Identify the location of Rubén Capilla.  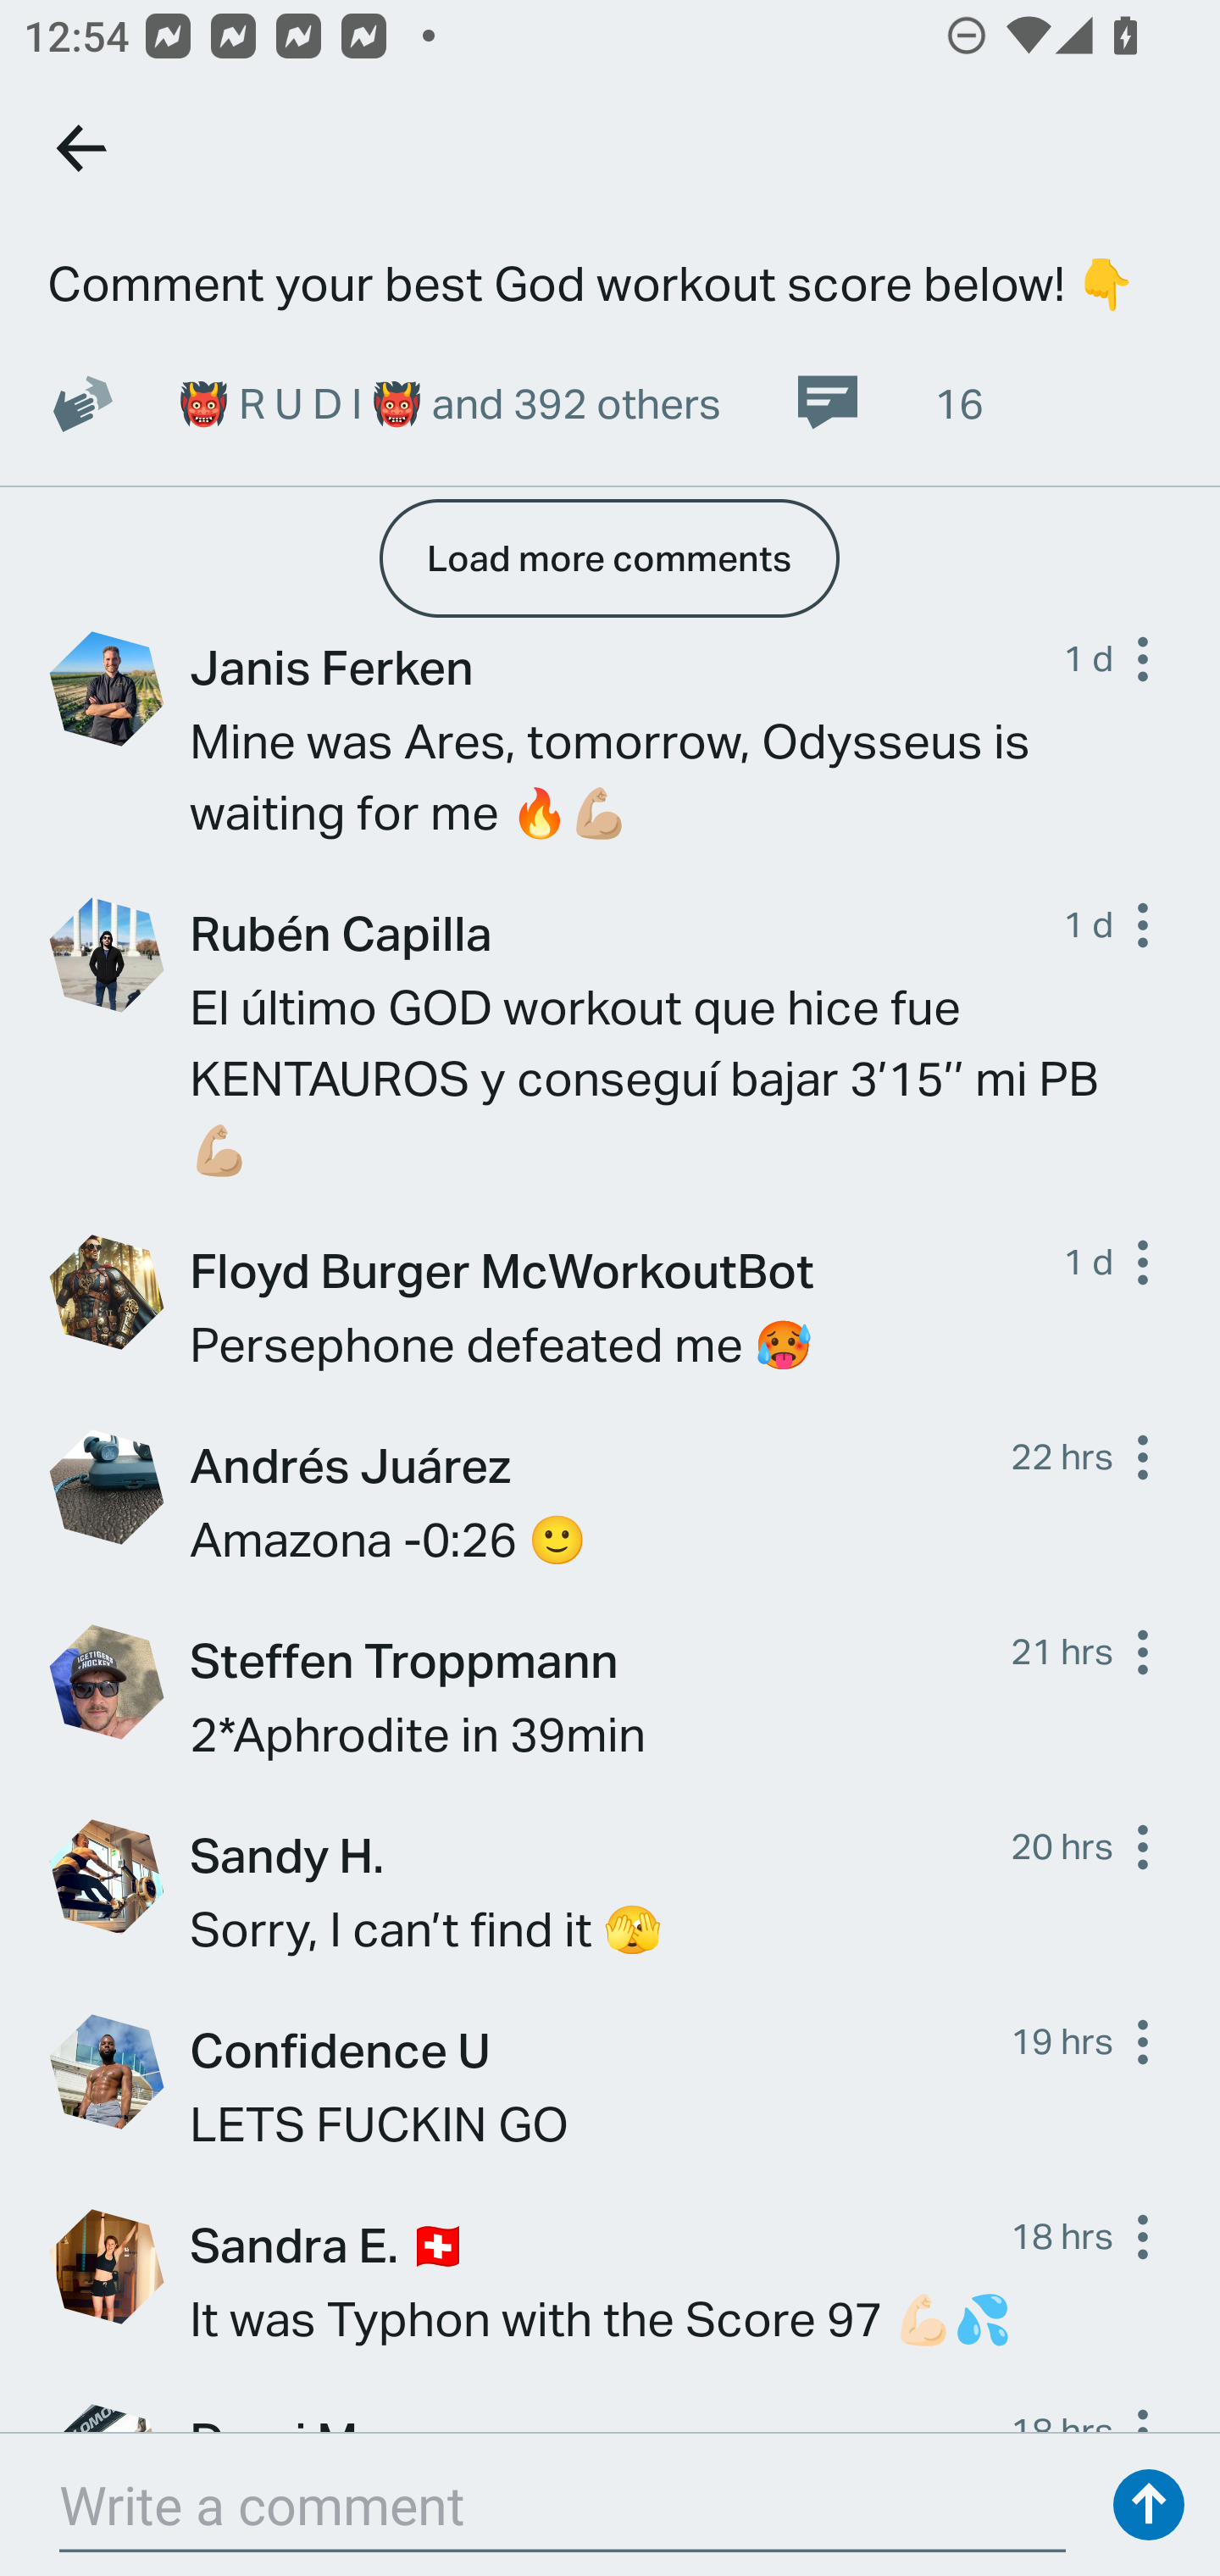
(627, 932).